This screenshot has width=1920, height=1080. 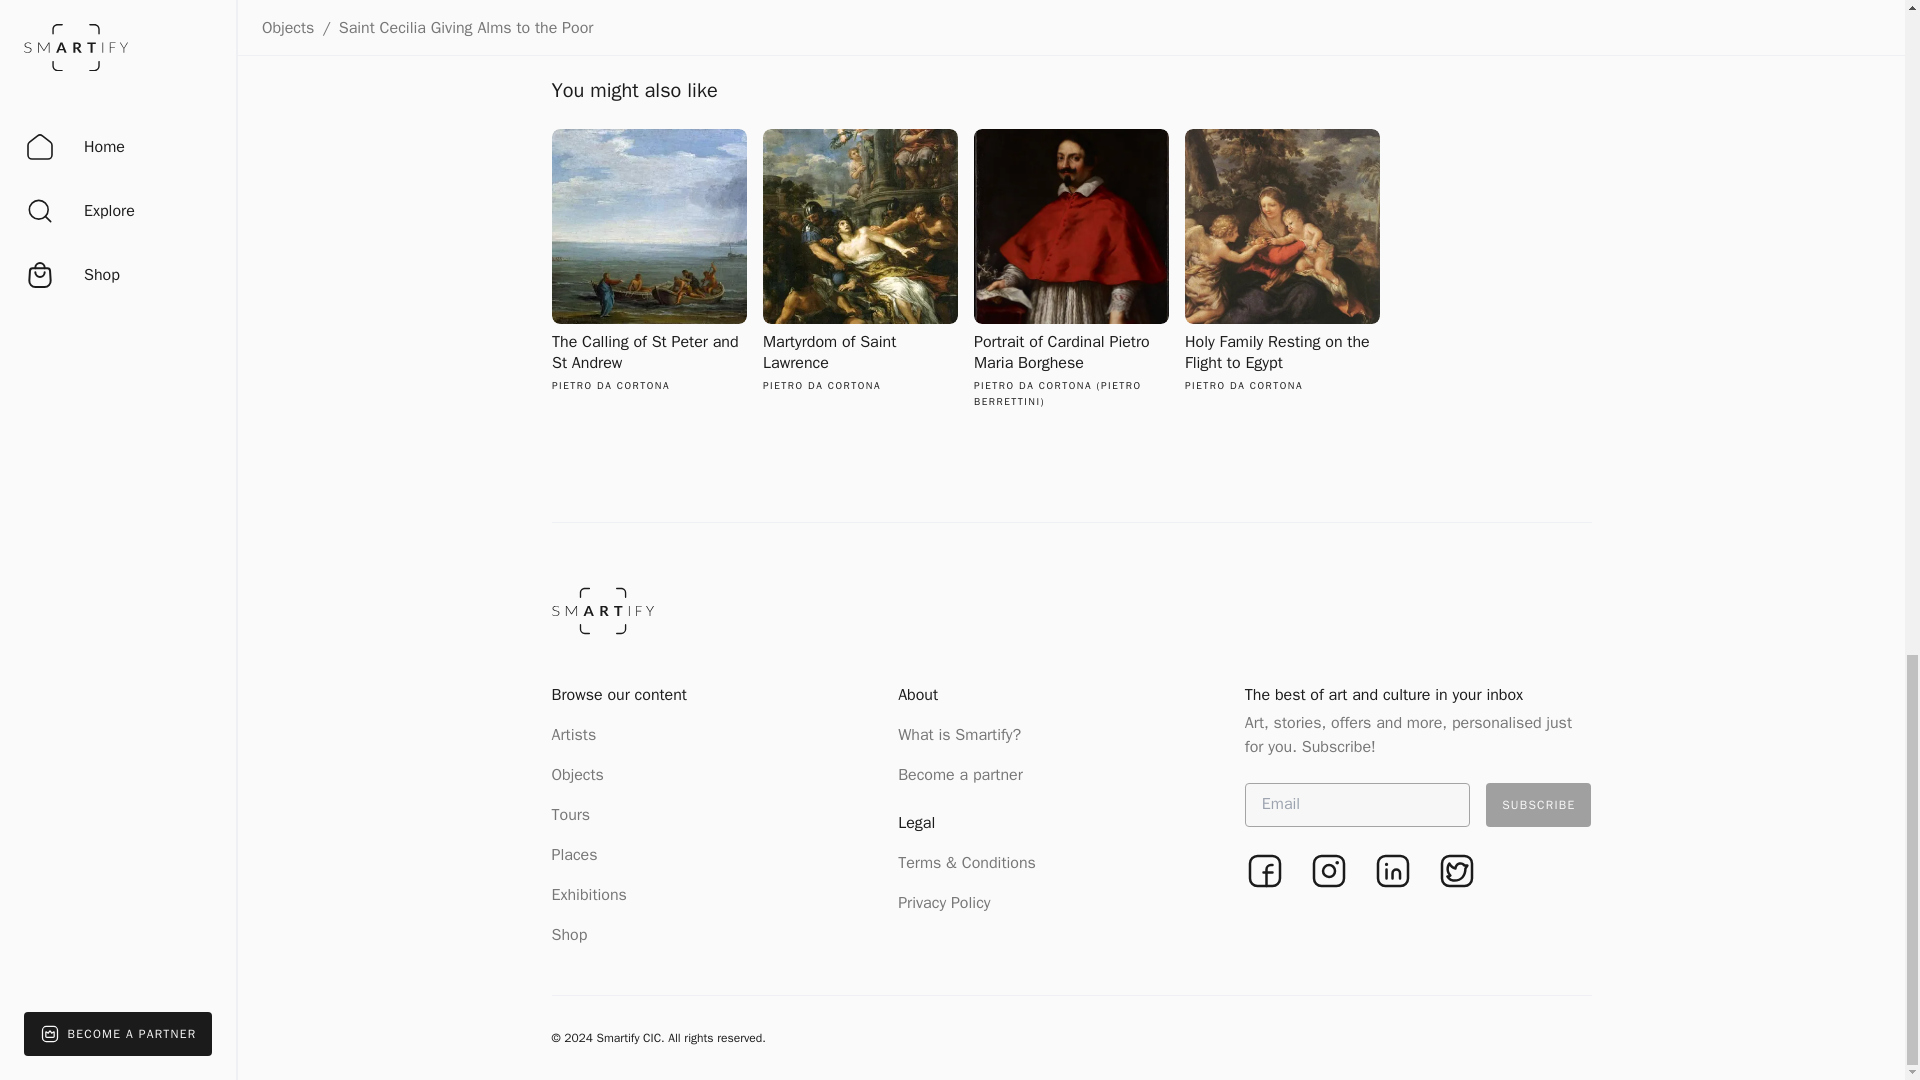 I want to click on Exhibitions, so click(x=649, y=261).